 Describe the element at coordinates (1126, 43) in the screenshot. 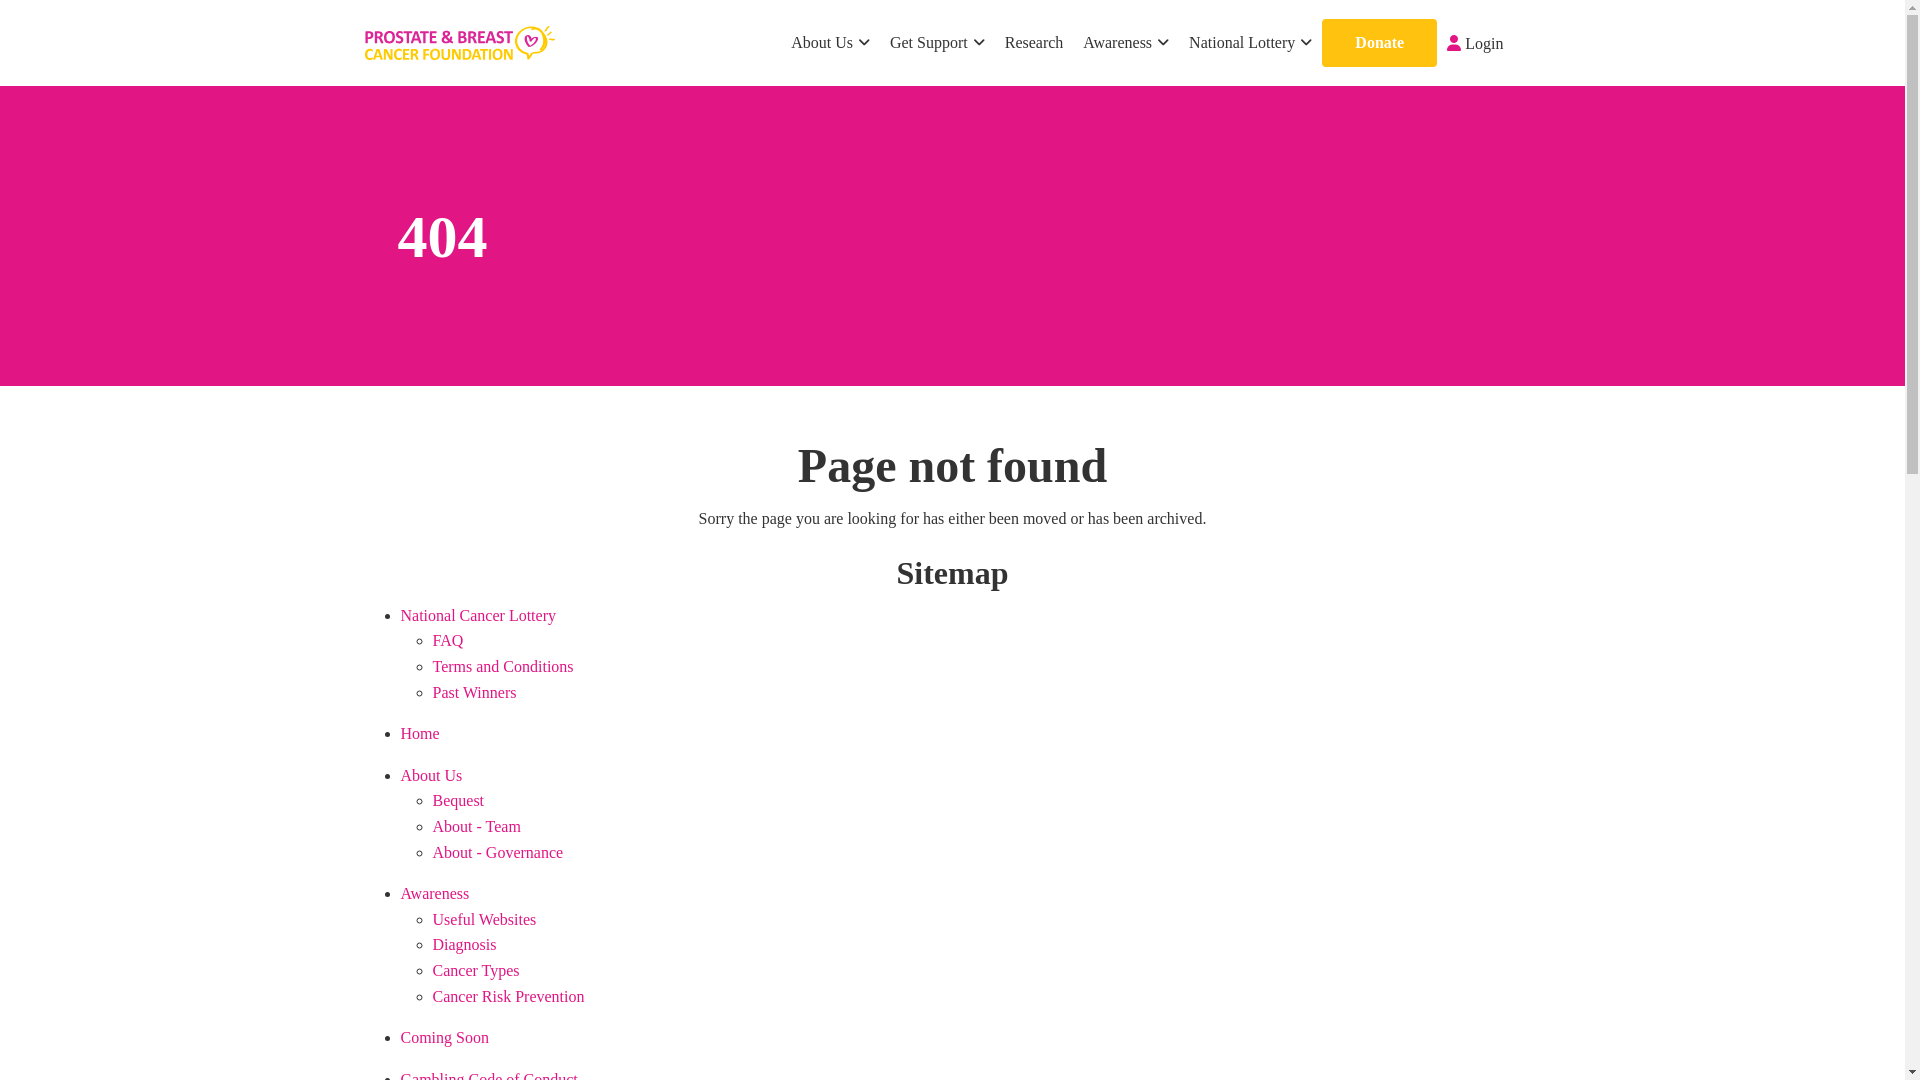

I see `Awareness` at that location.